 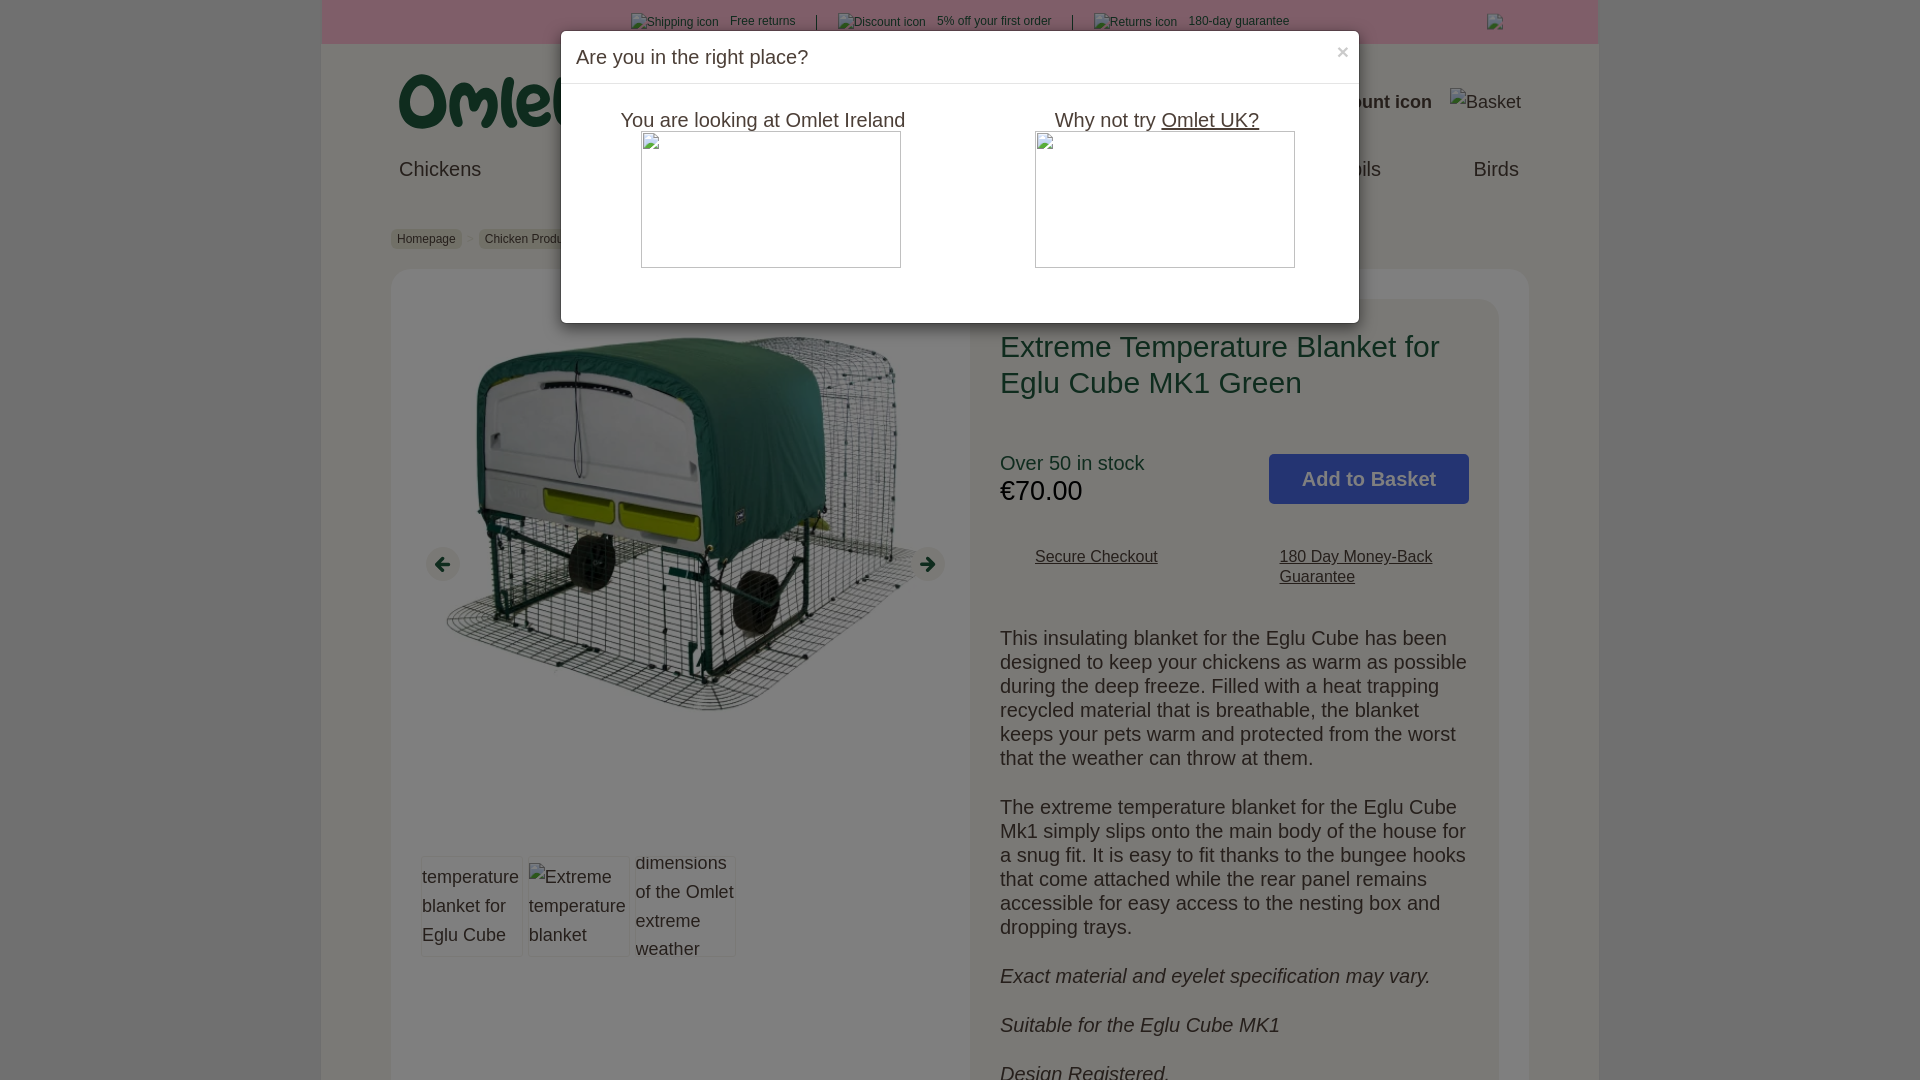 I want to click on Contact us, so click(x=1214, y=102).